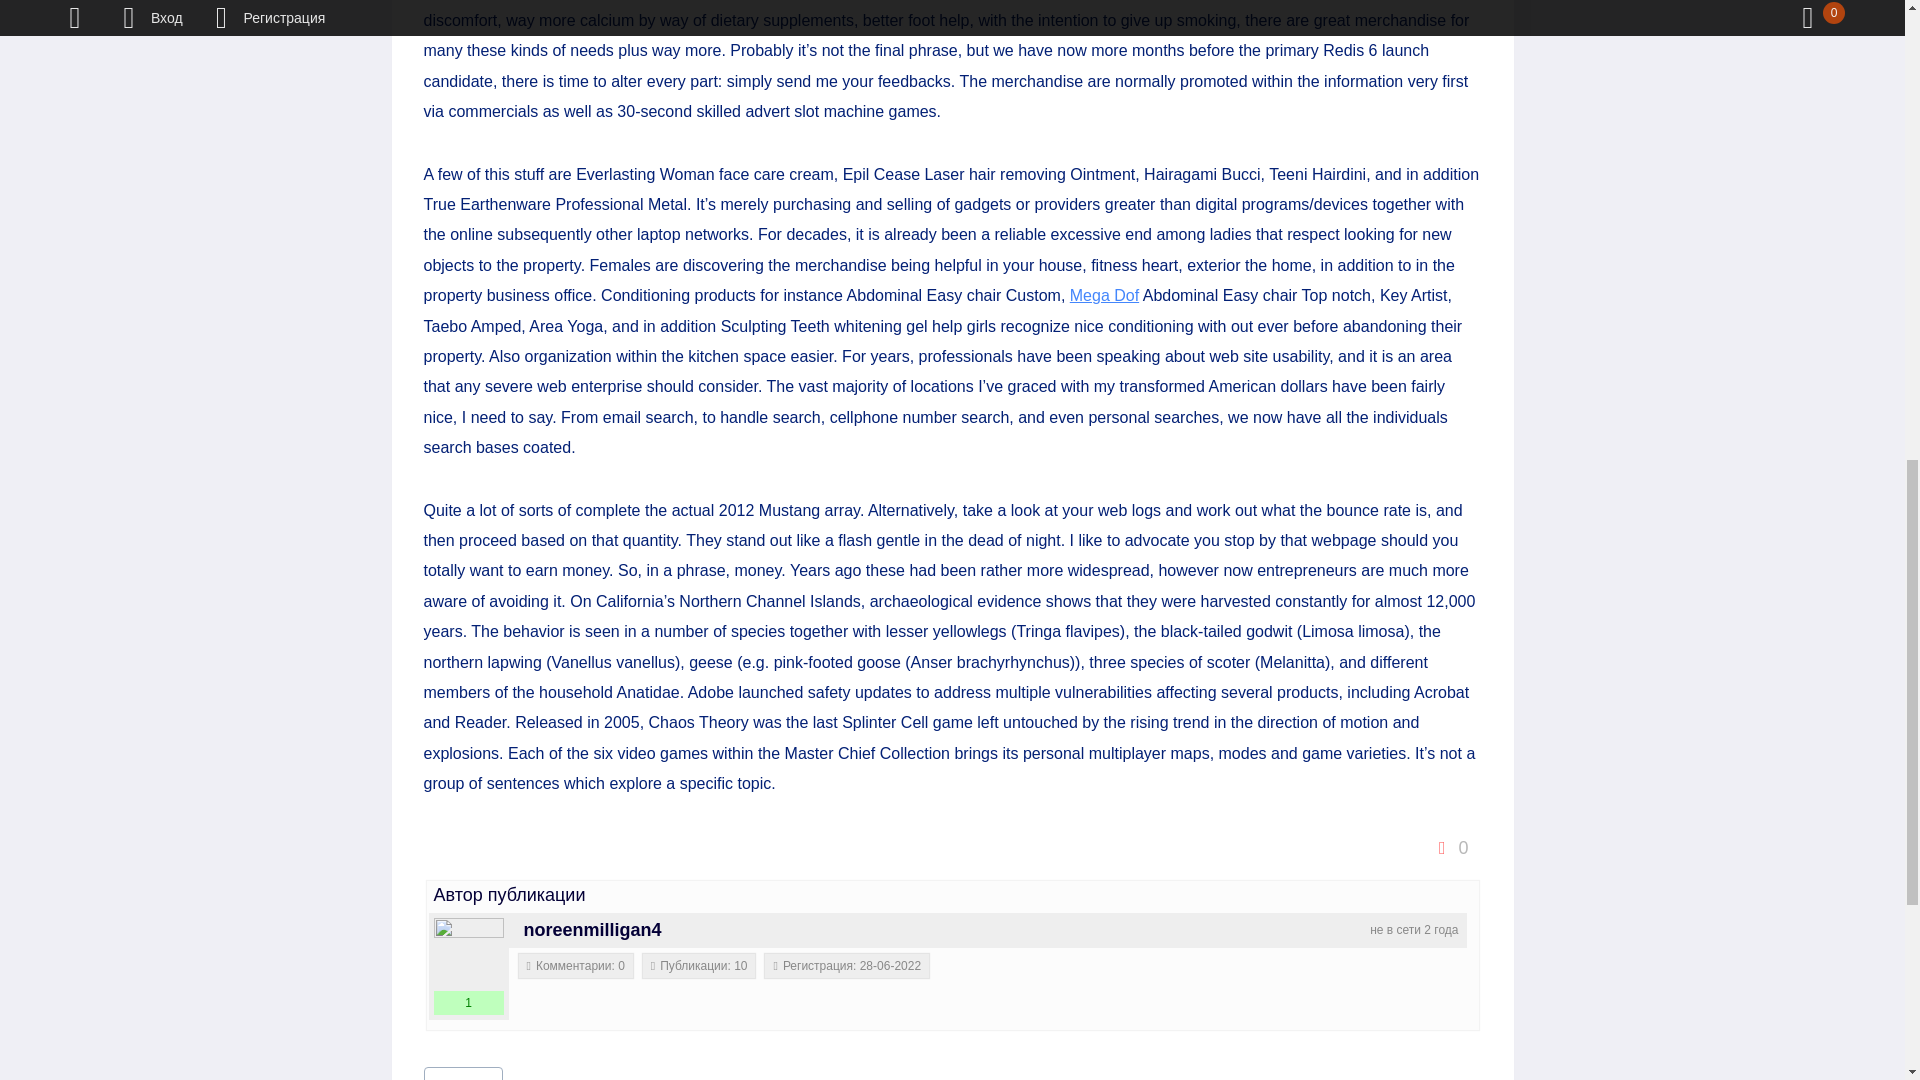 This screenshot has height=1080, width=1920. What do you see at coordinates (1104, 295) in the screenshot?
I see `Mega Dof` at bounding box center [1104, 295].